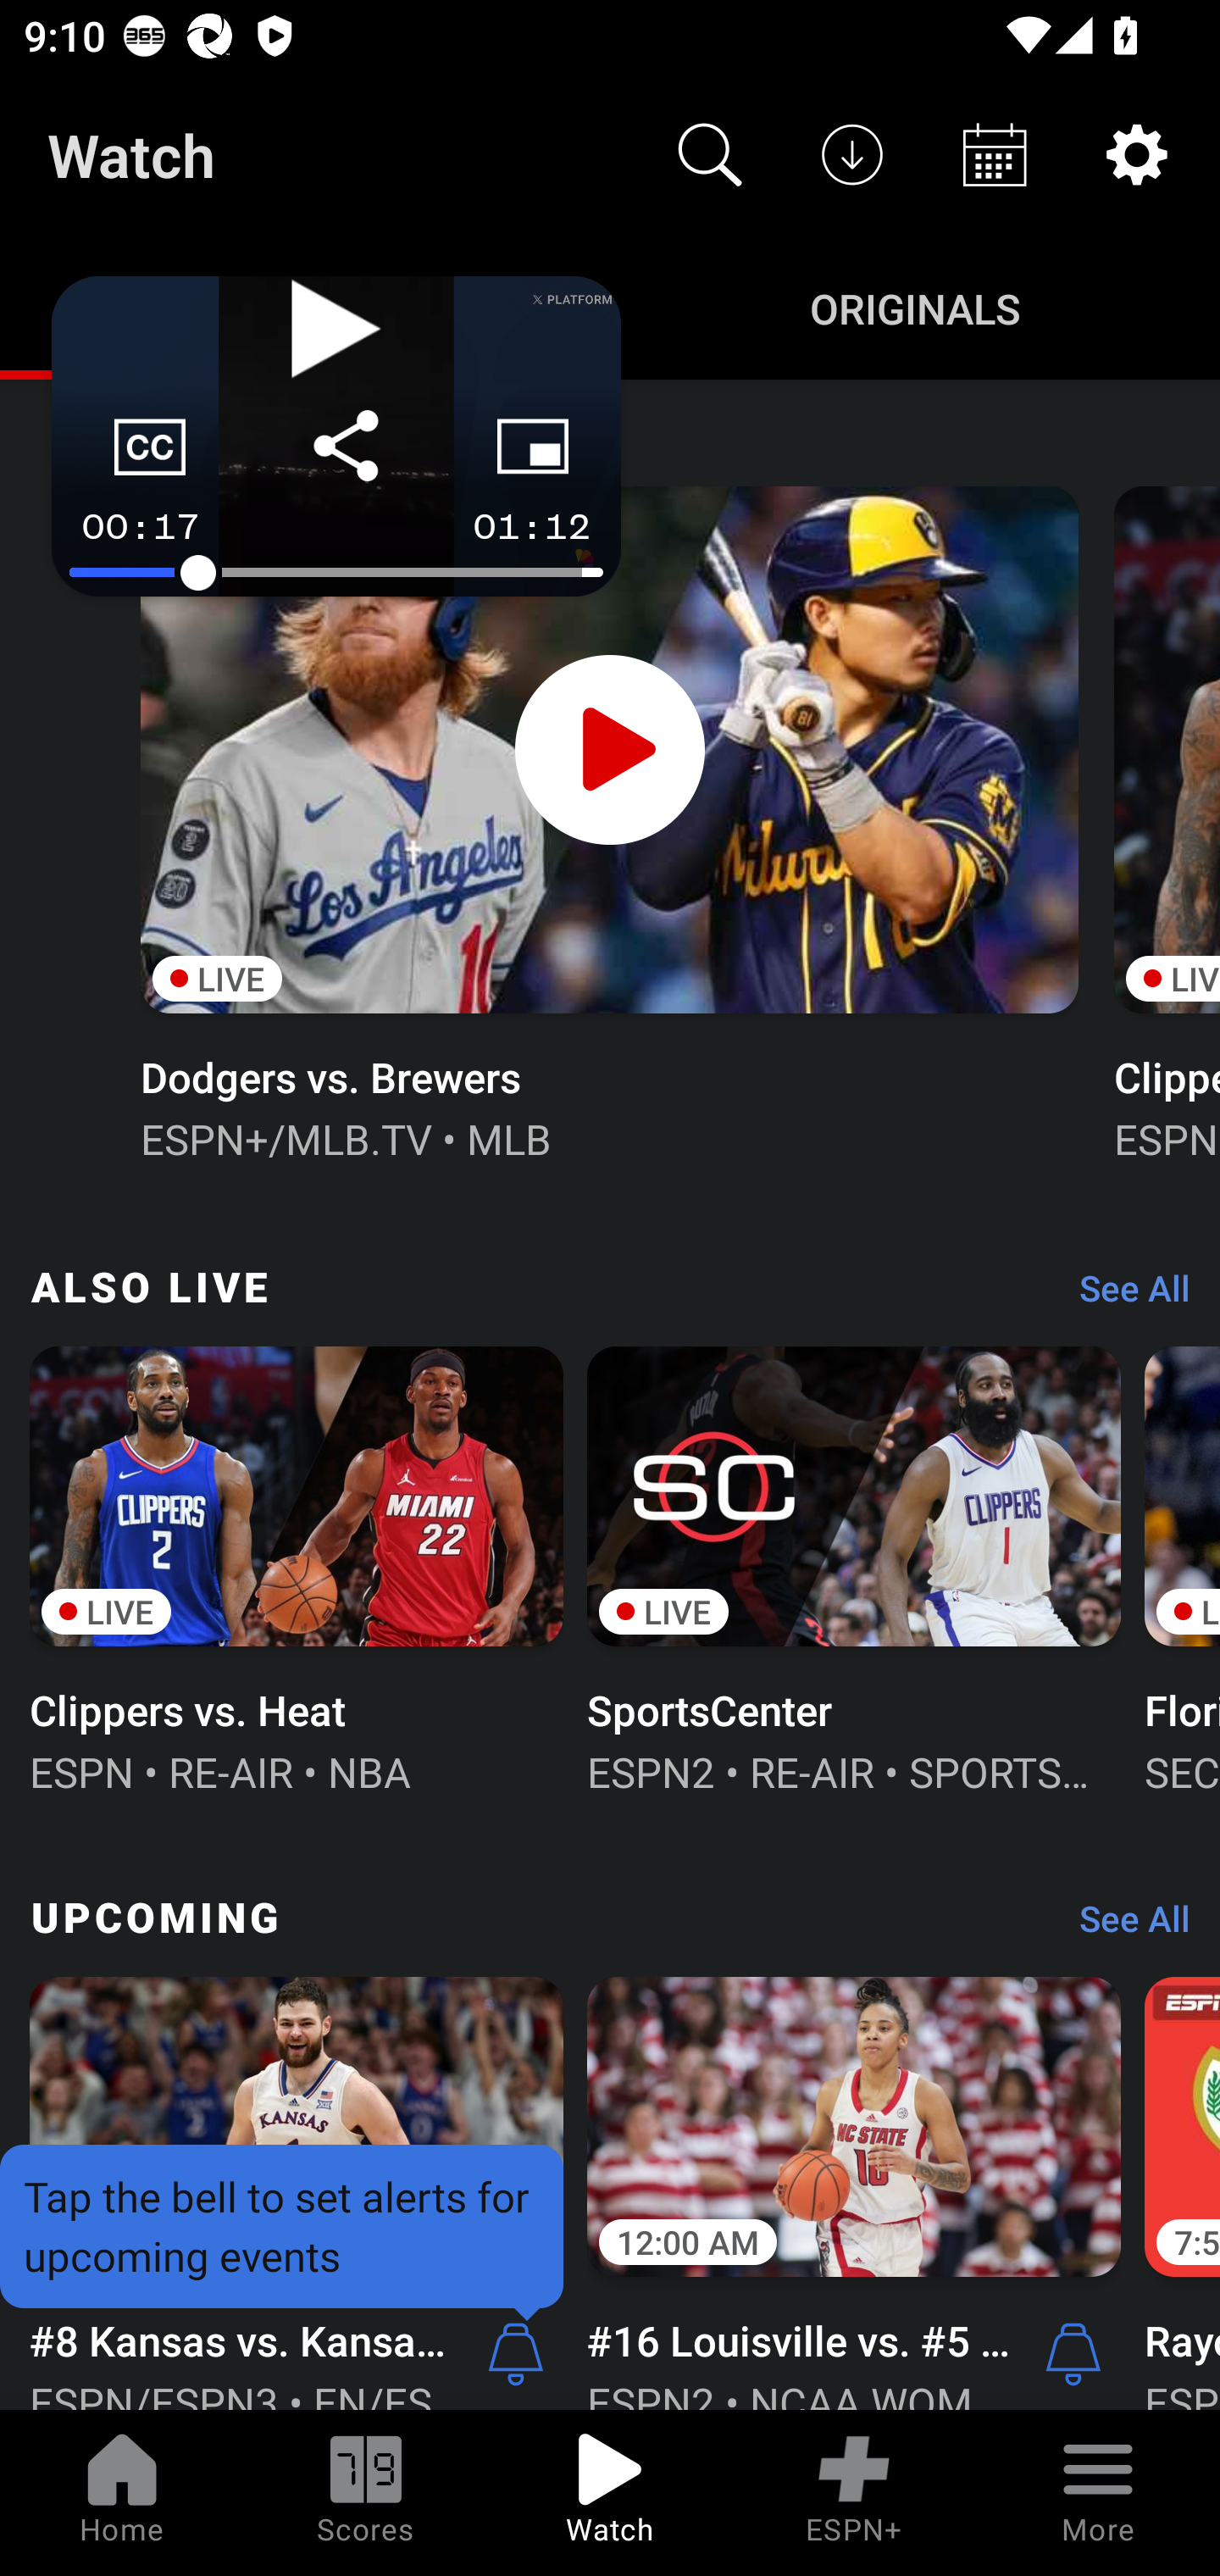 This screenshot has width=1220, height=2576. Describe the element at coordinates (1123, 1927) in the screenshot. I see `See All` at that location.